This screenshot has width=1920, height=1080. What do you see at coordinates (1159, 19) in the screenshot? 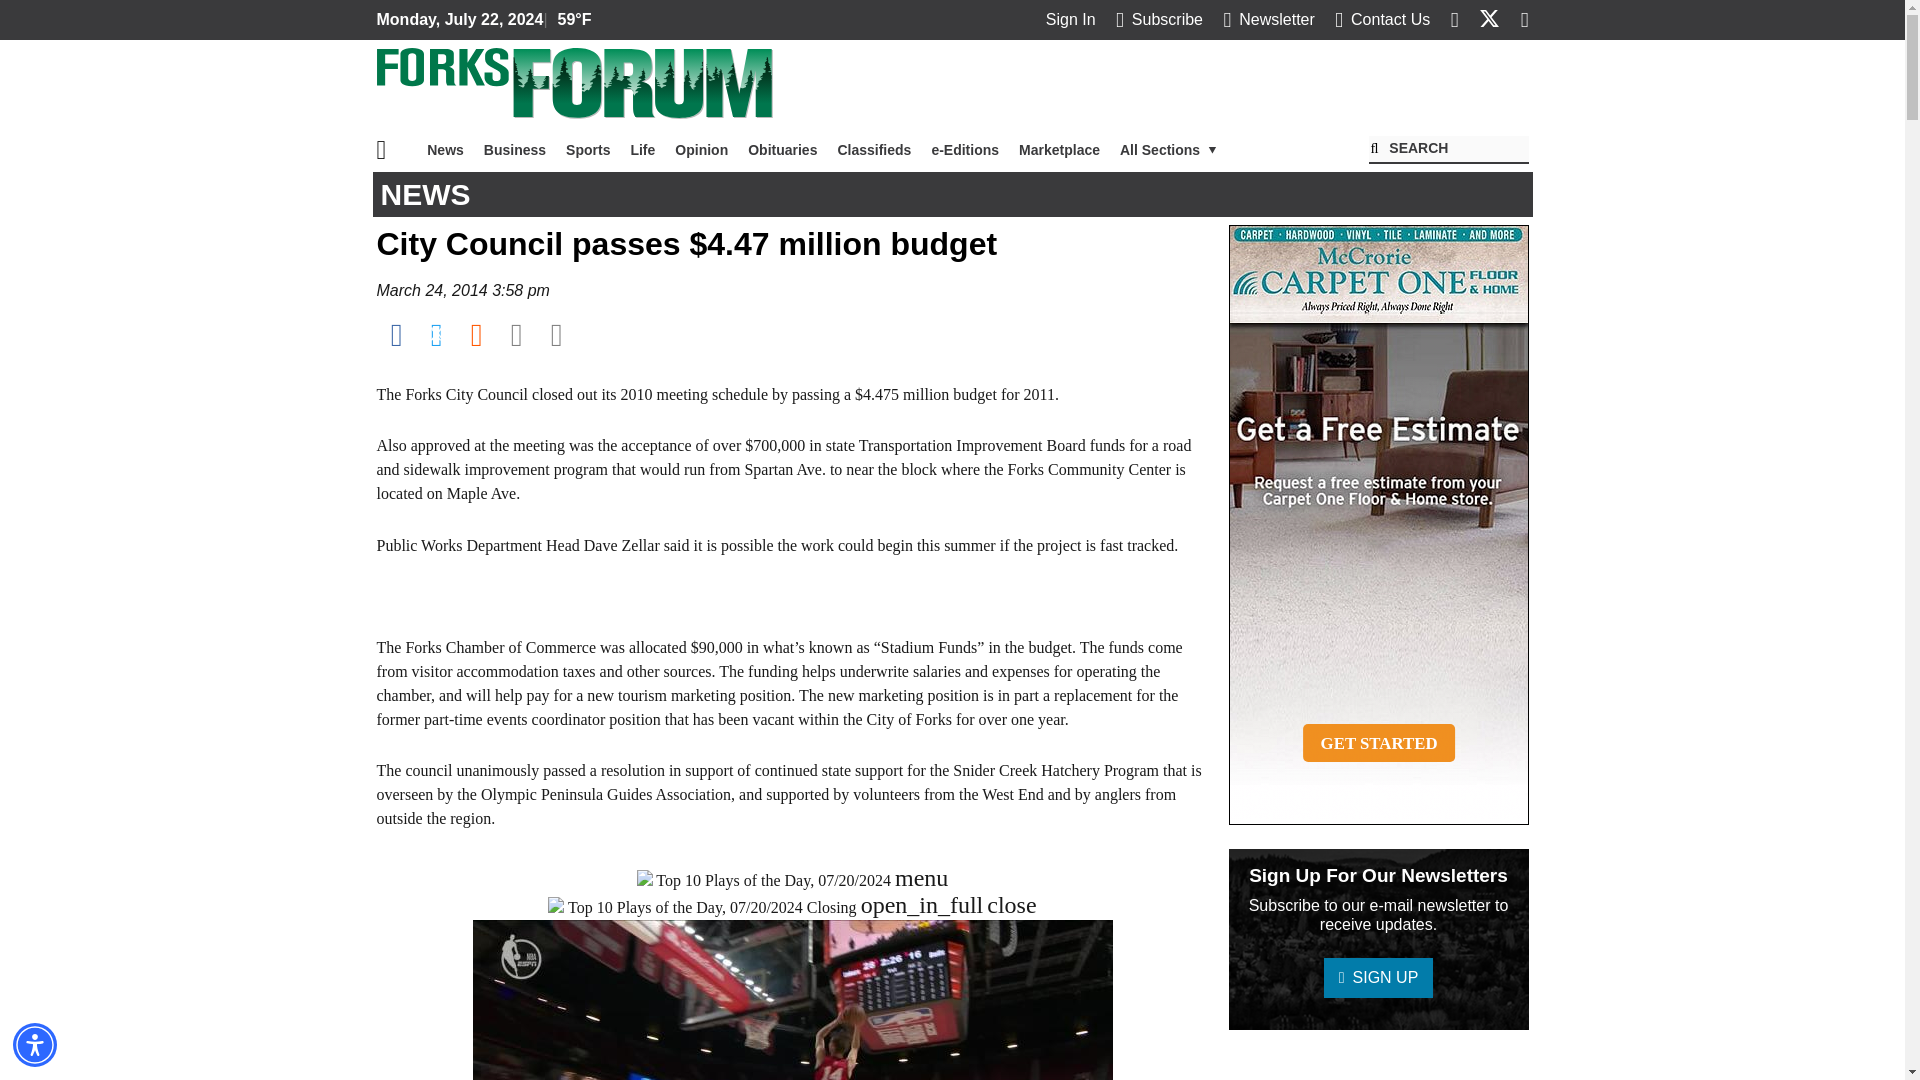
I see `Subscribe` at bounding box center [1159, 19].